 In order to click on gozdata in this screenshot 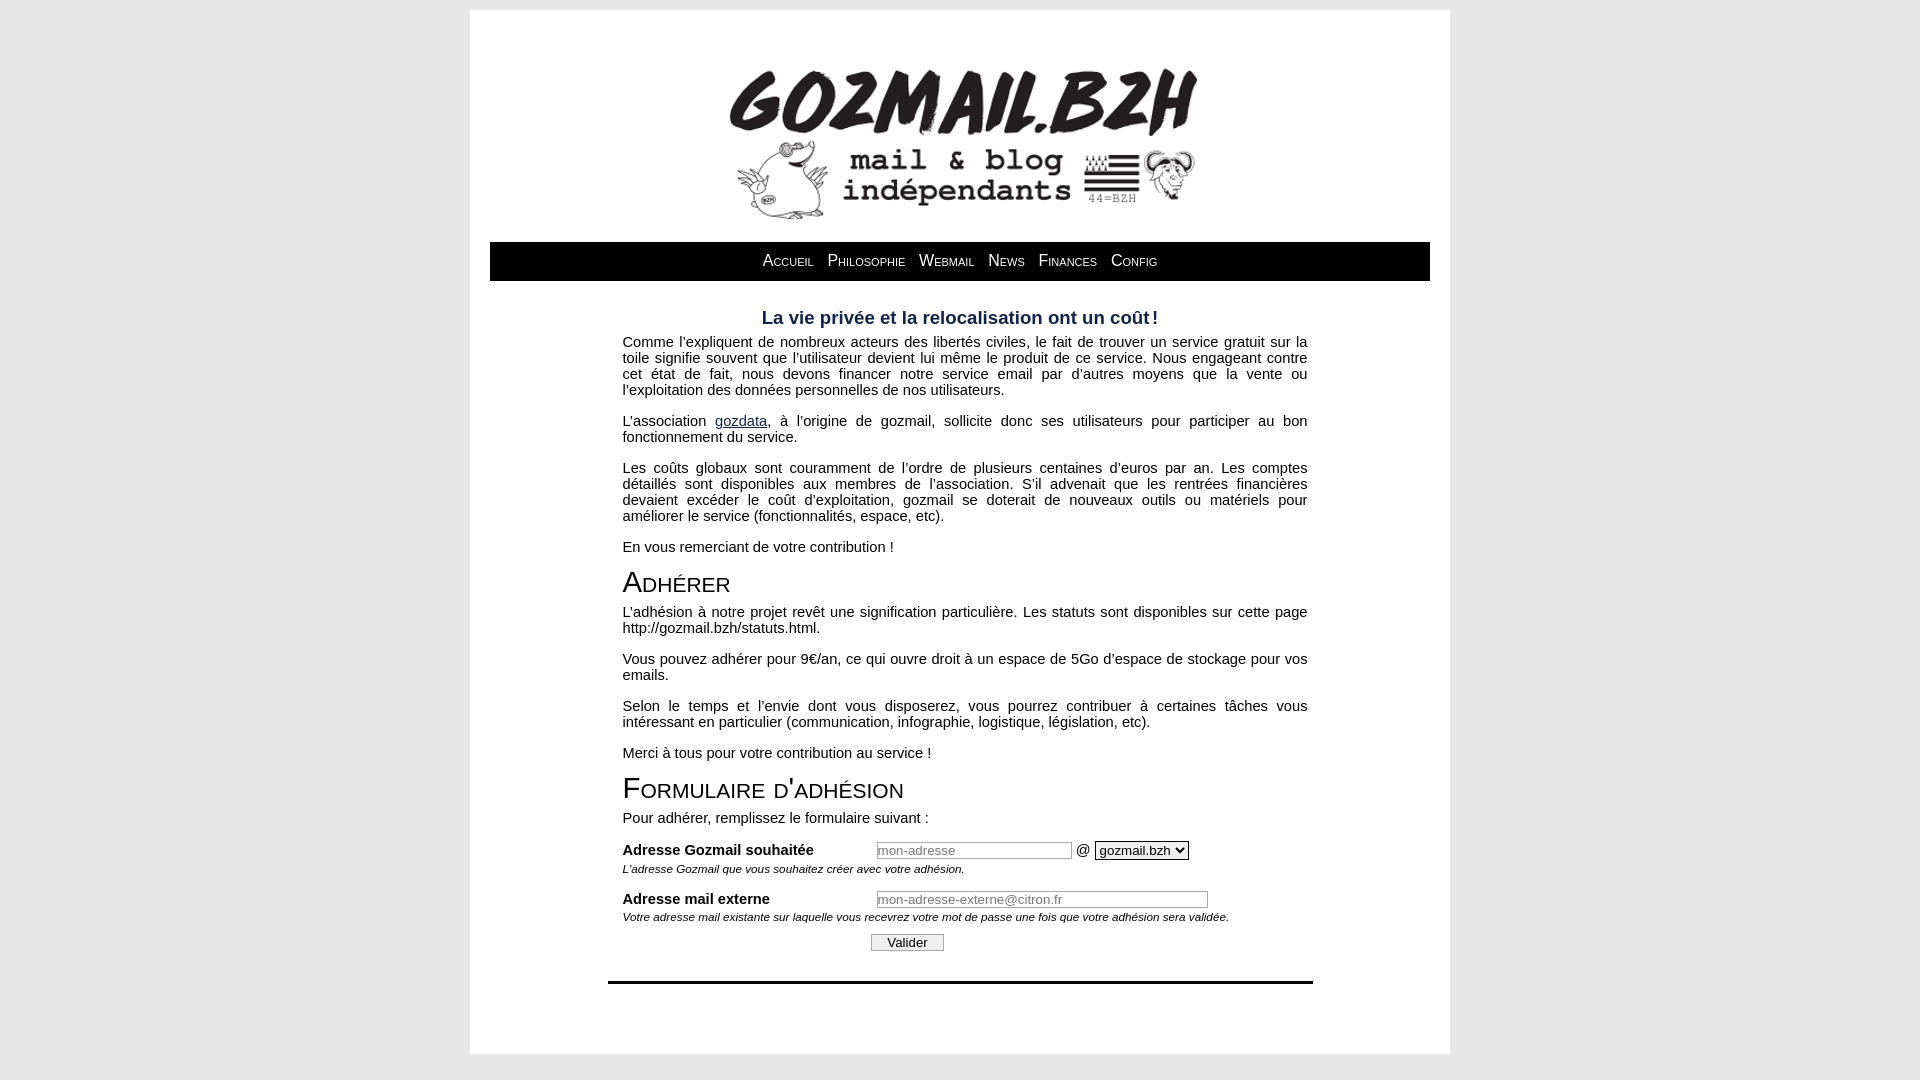, I will do `click(741, 421)`.